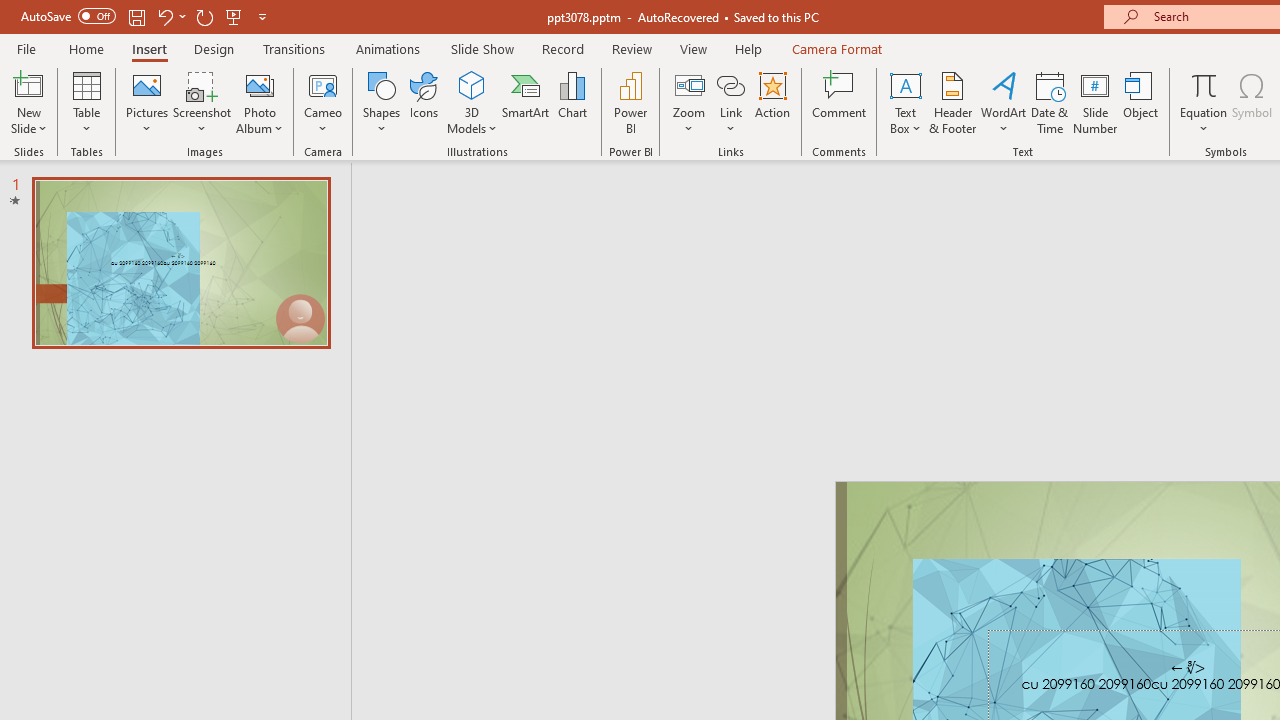 The image size is (1280, 720). What do you see at coordinates (952, 102) in the screenshot?
I see `Header & Footer...` at bounding box center [952, 102].